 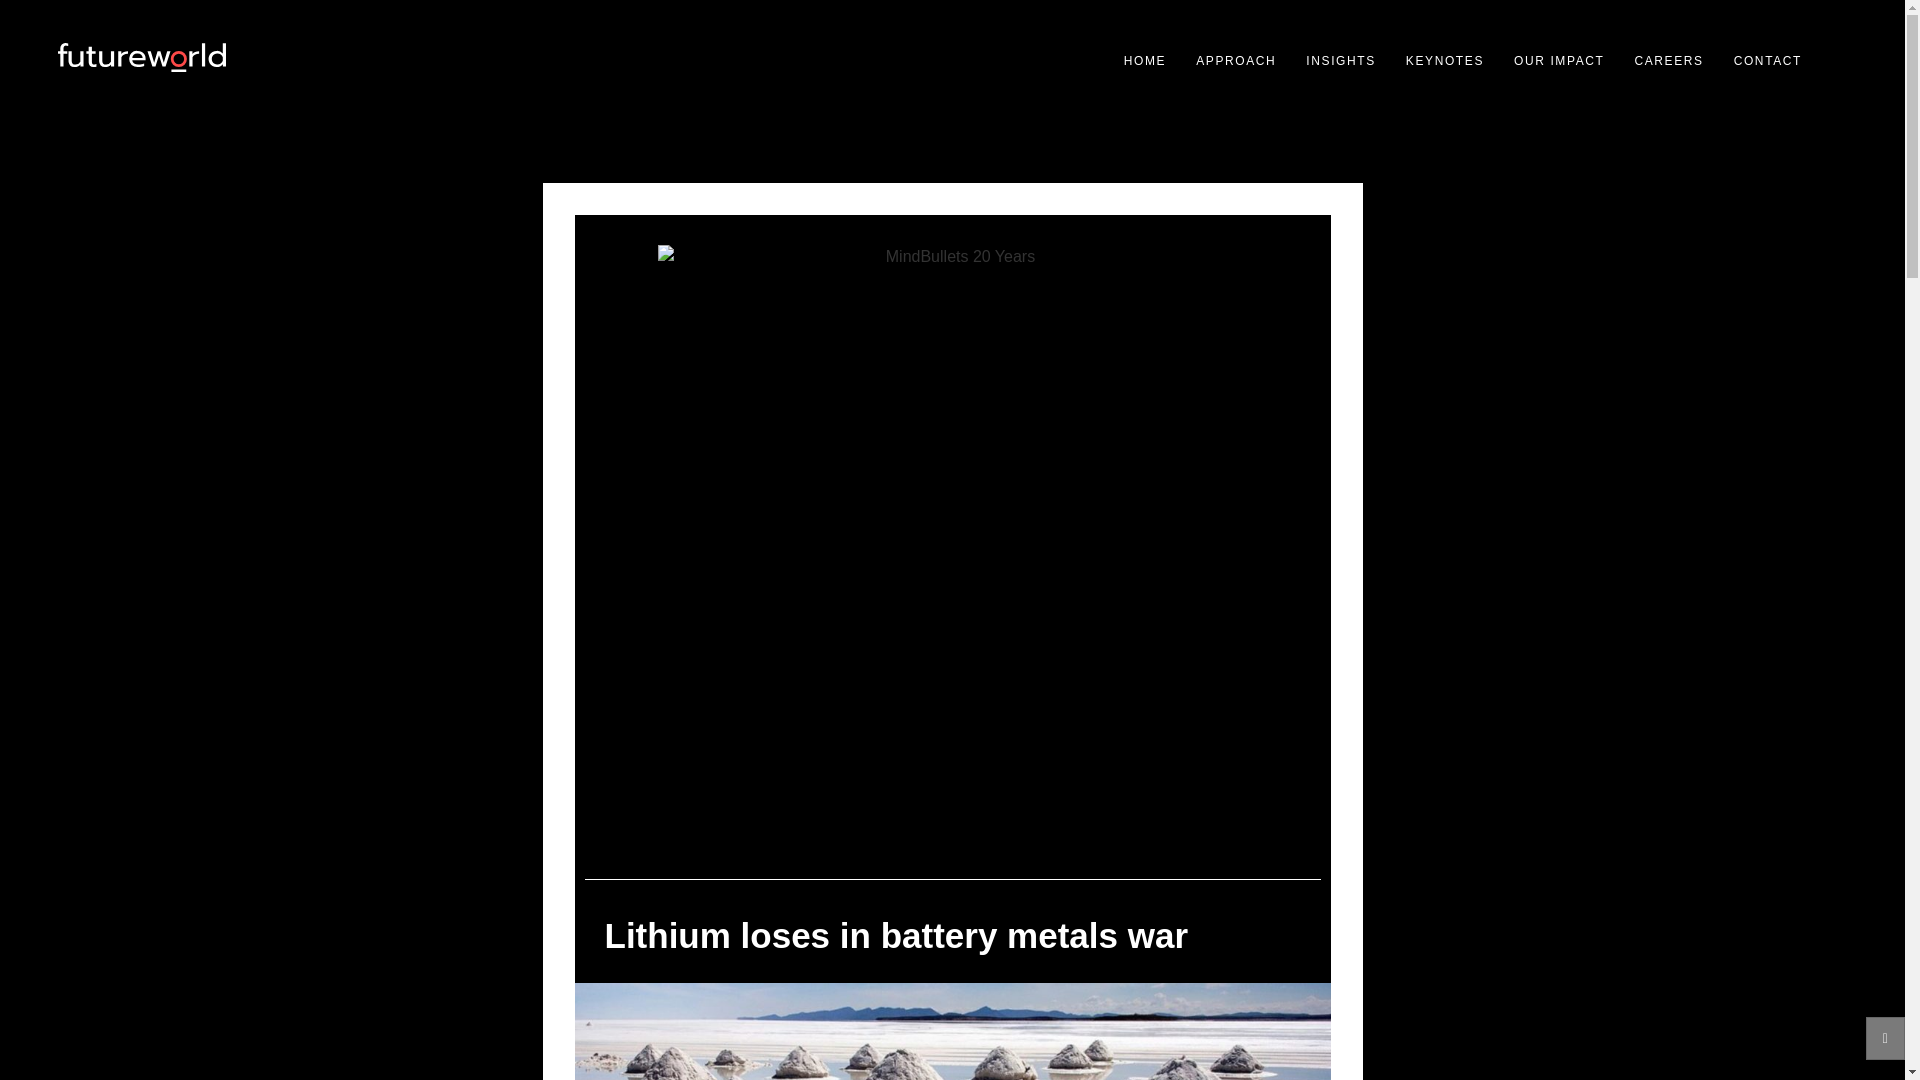 What do you see at coordinates (1144, 60) in the screenshot?
I see `HOME` at bounding box center [1144, 60].